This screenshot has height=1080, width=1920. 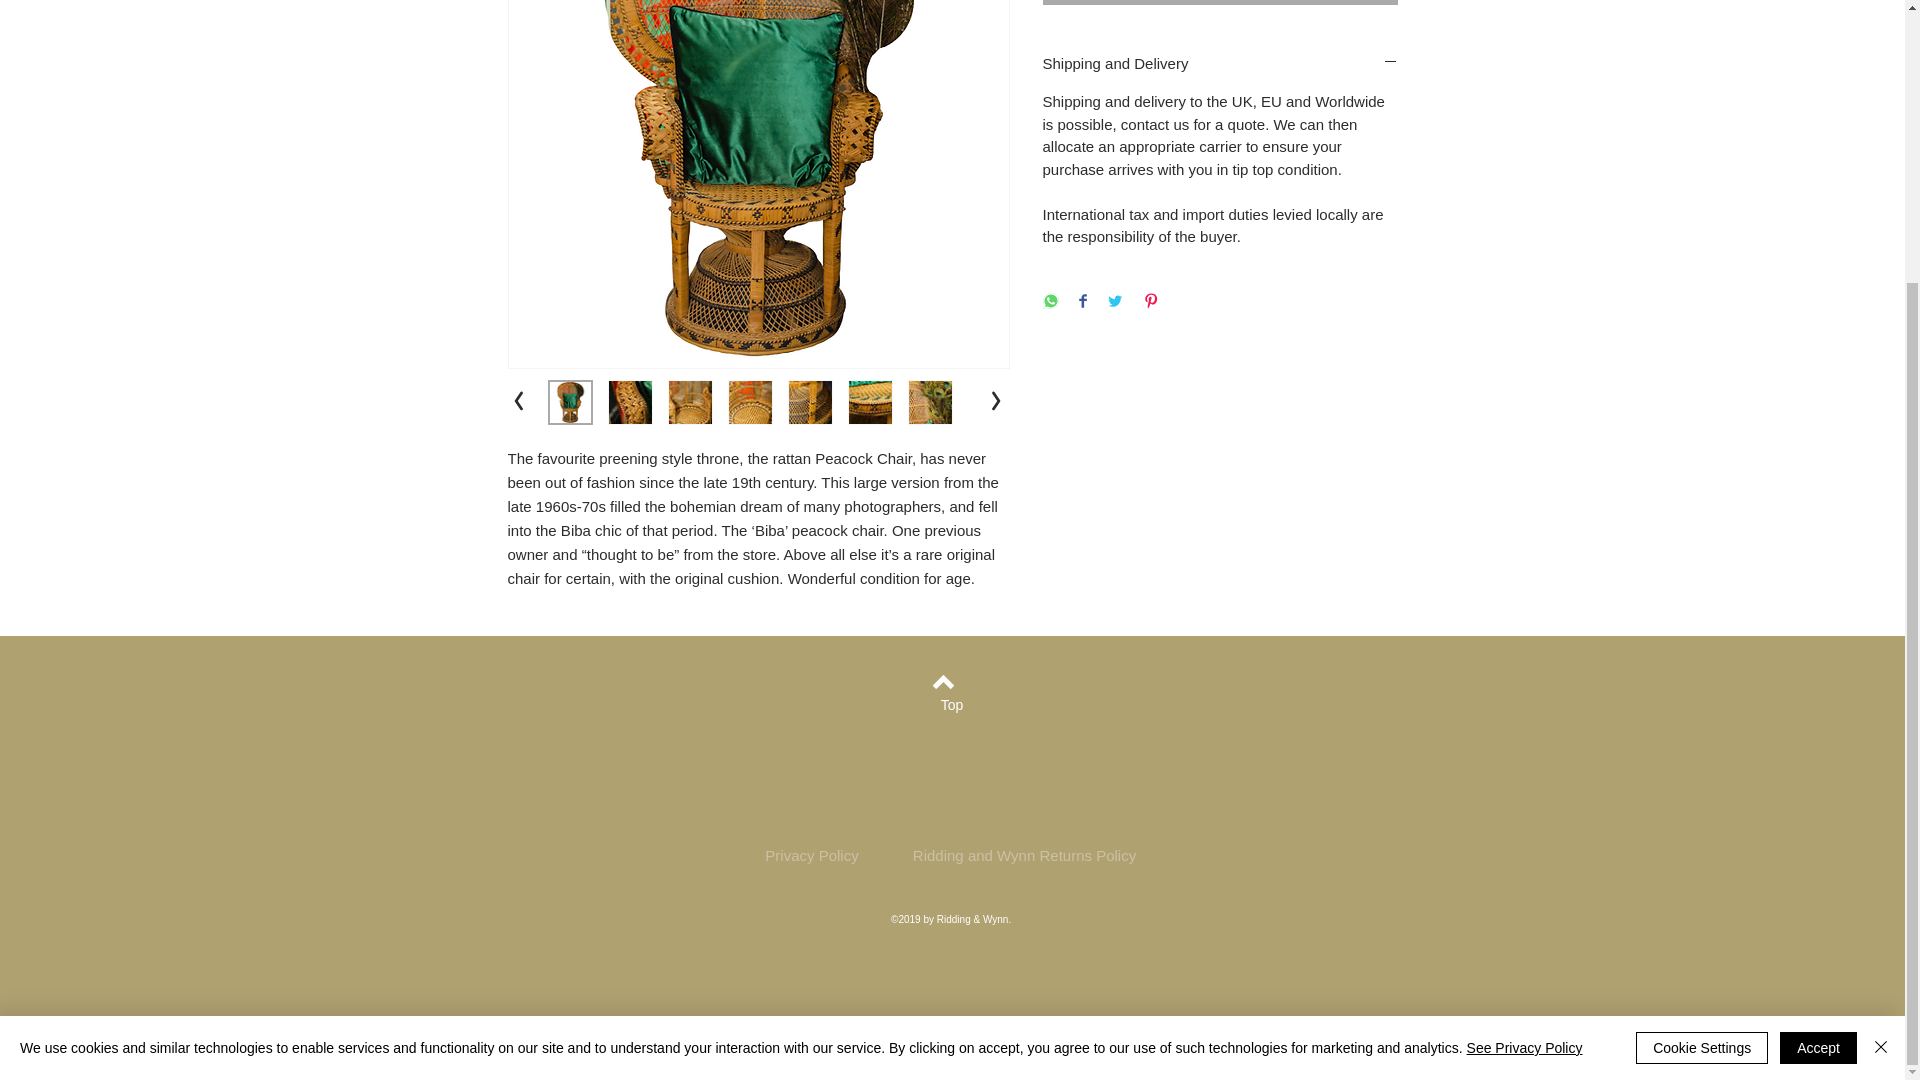 I want to click on Ridding and Wynn Returns Policy, so click(x=1024, y=855).